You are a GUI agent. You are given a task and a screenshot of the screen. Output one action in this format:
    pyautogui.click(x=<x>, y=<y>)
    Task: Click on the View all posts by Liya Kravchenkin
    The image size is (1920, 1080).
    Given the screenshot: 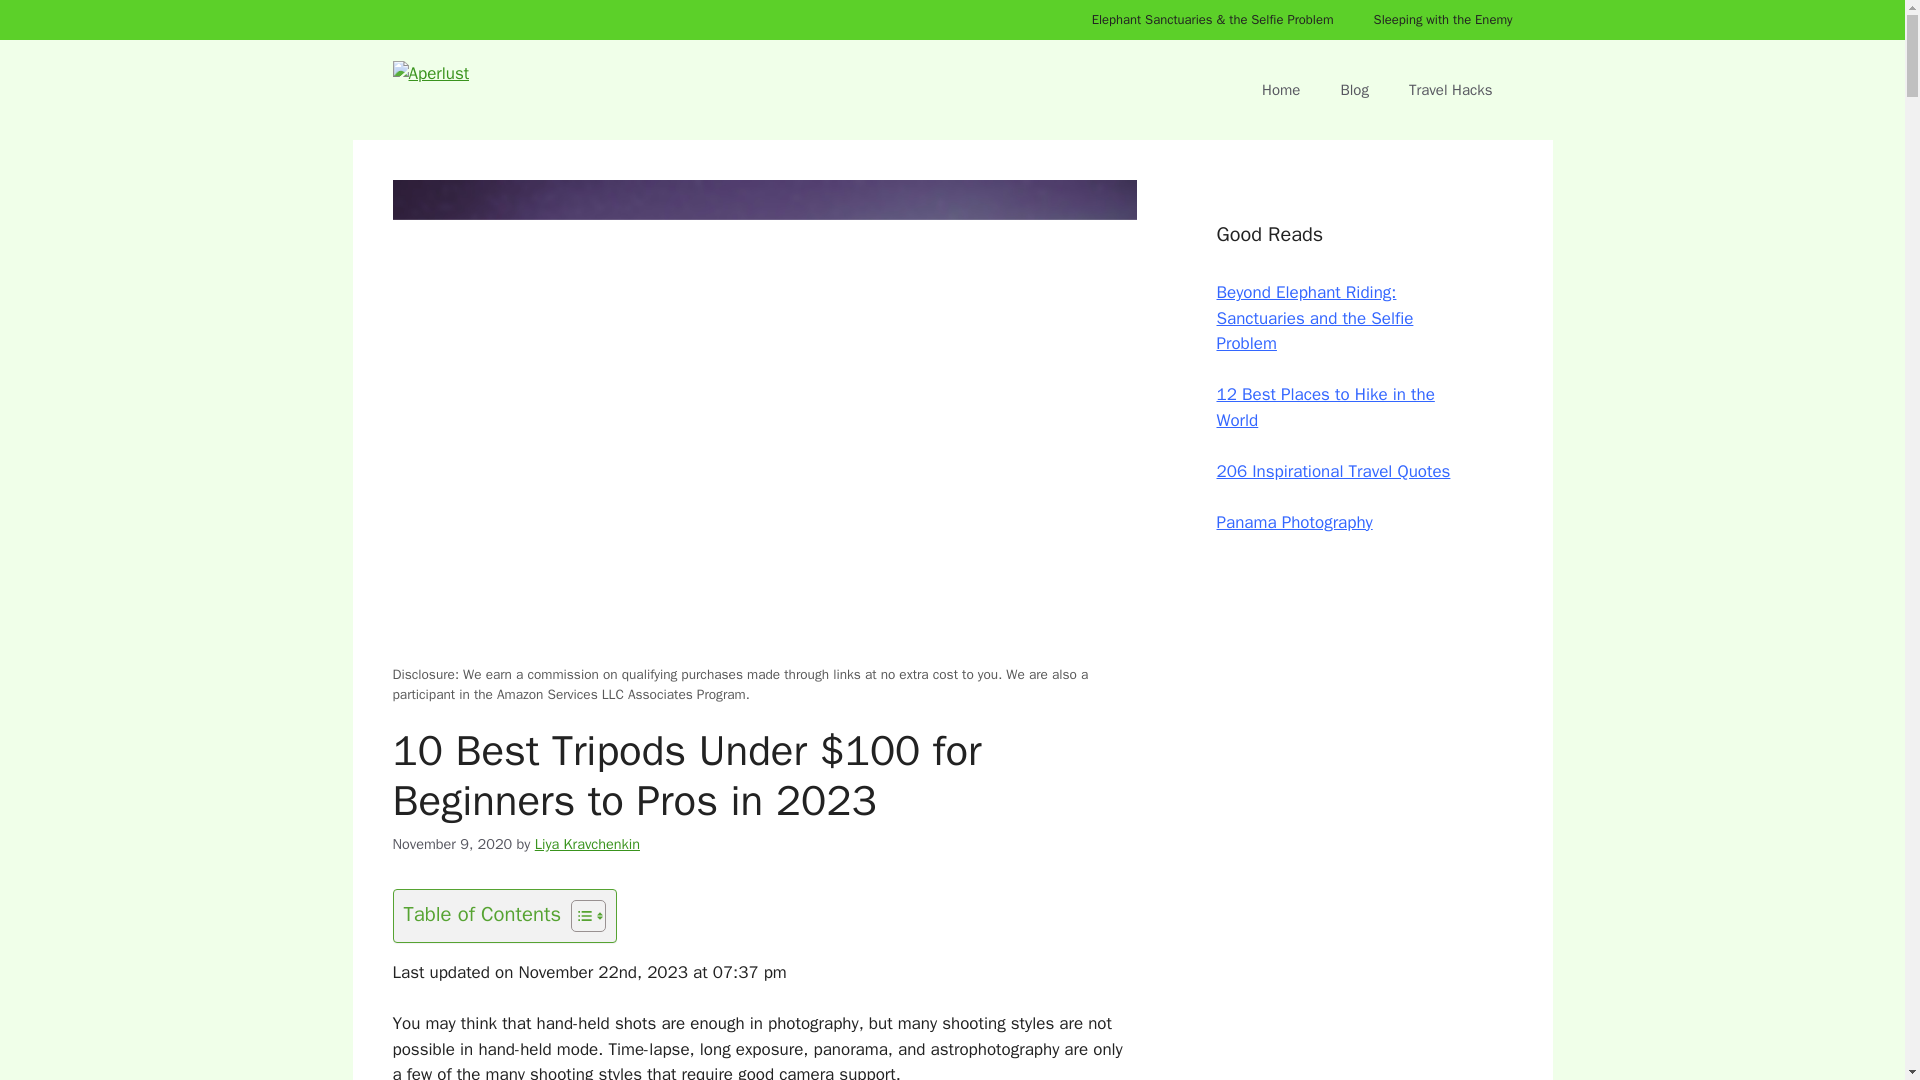 What is the action you would take?
    pyautogui.click(x=587, y=844)
    